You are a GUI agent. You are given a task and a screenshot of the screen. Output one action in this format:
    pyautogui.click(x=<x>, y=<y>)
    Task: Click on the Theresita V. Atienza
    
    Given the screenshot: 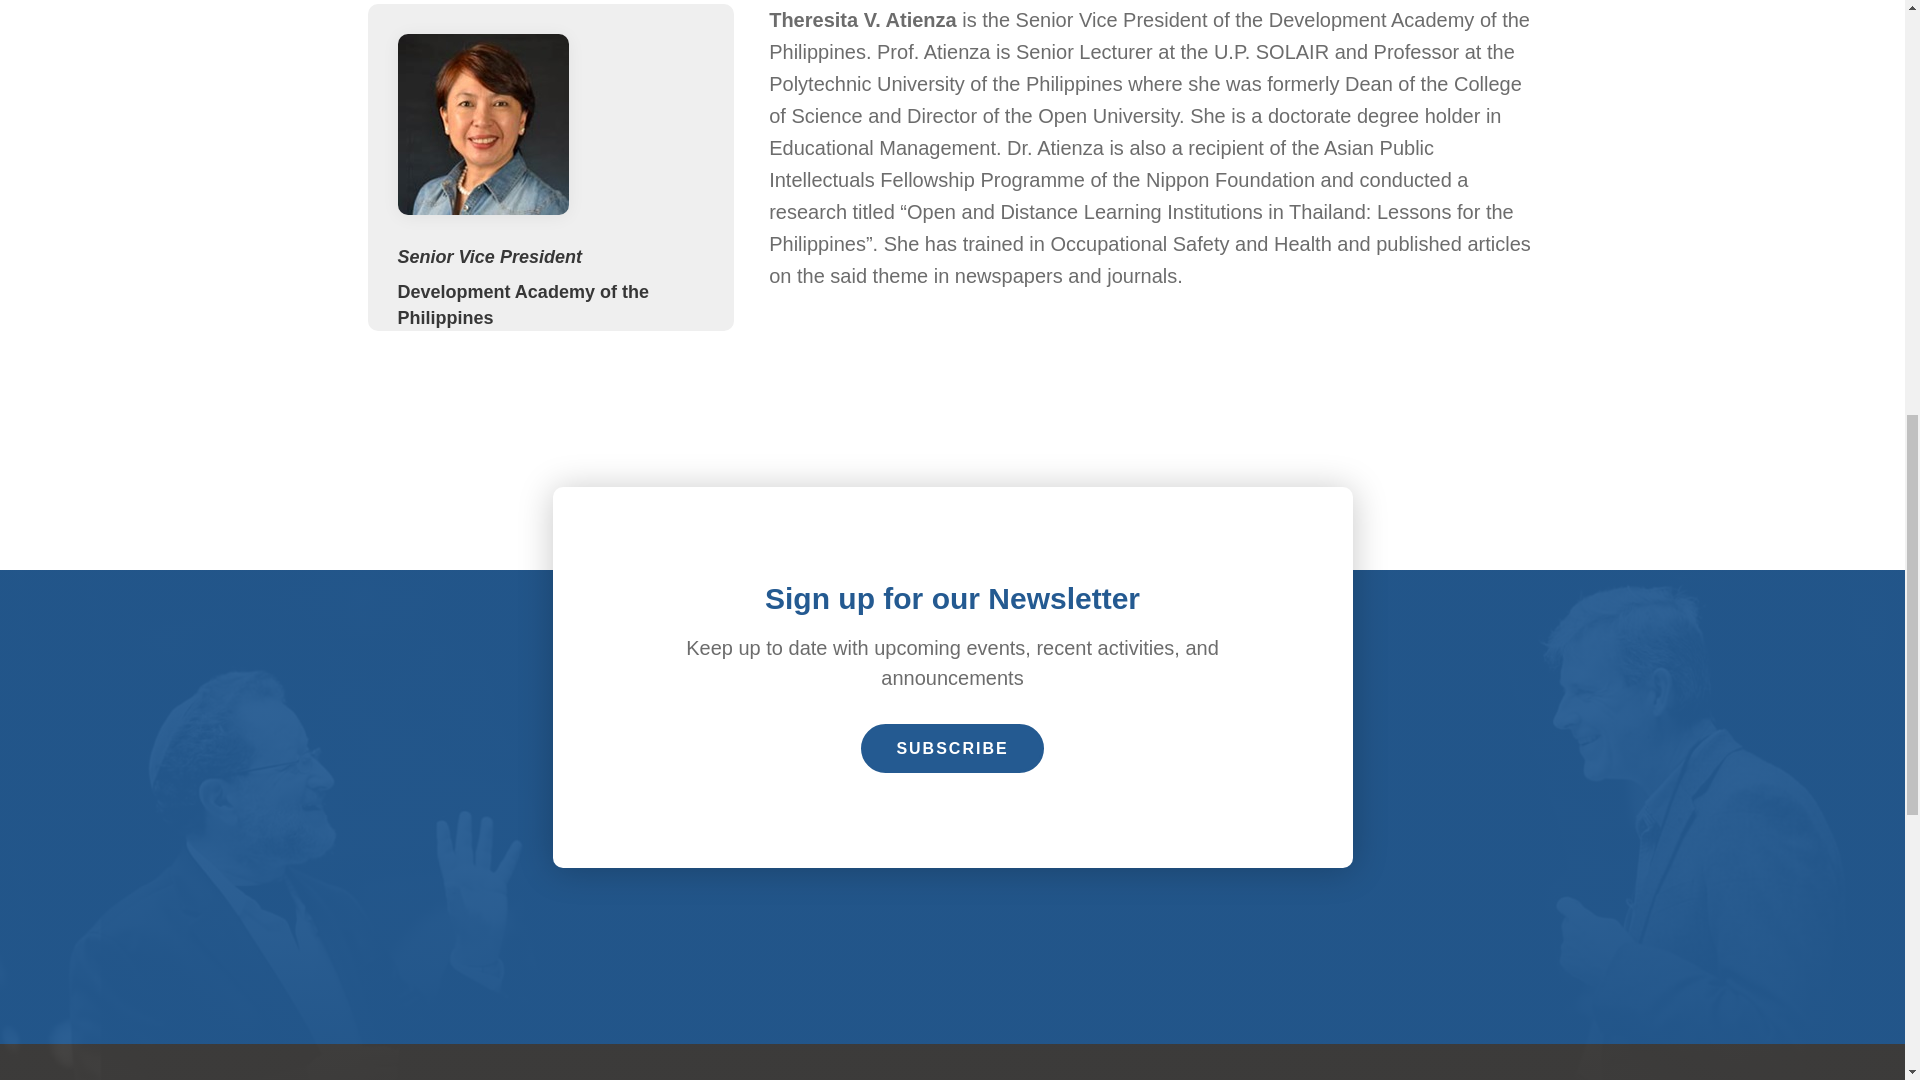 What is the action you would take?
    pyautogui.click(x=482, y=124)
    